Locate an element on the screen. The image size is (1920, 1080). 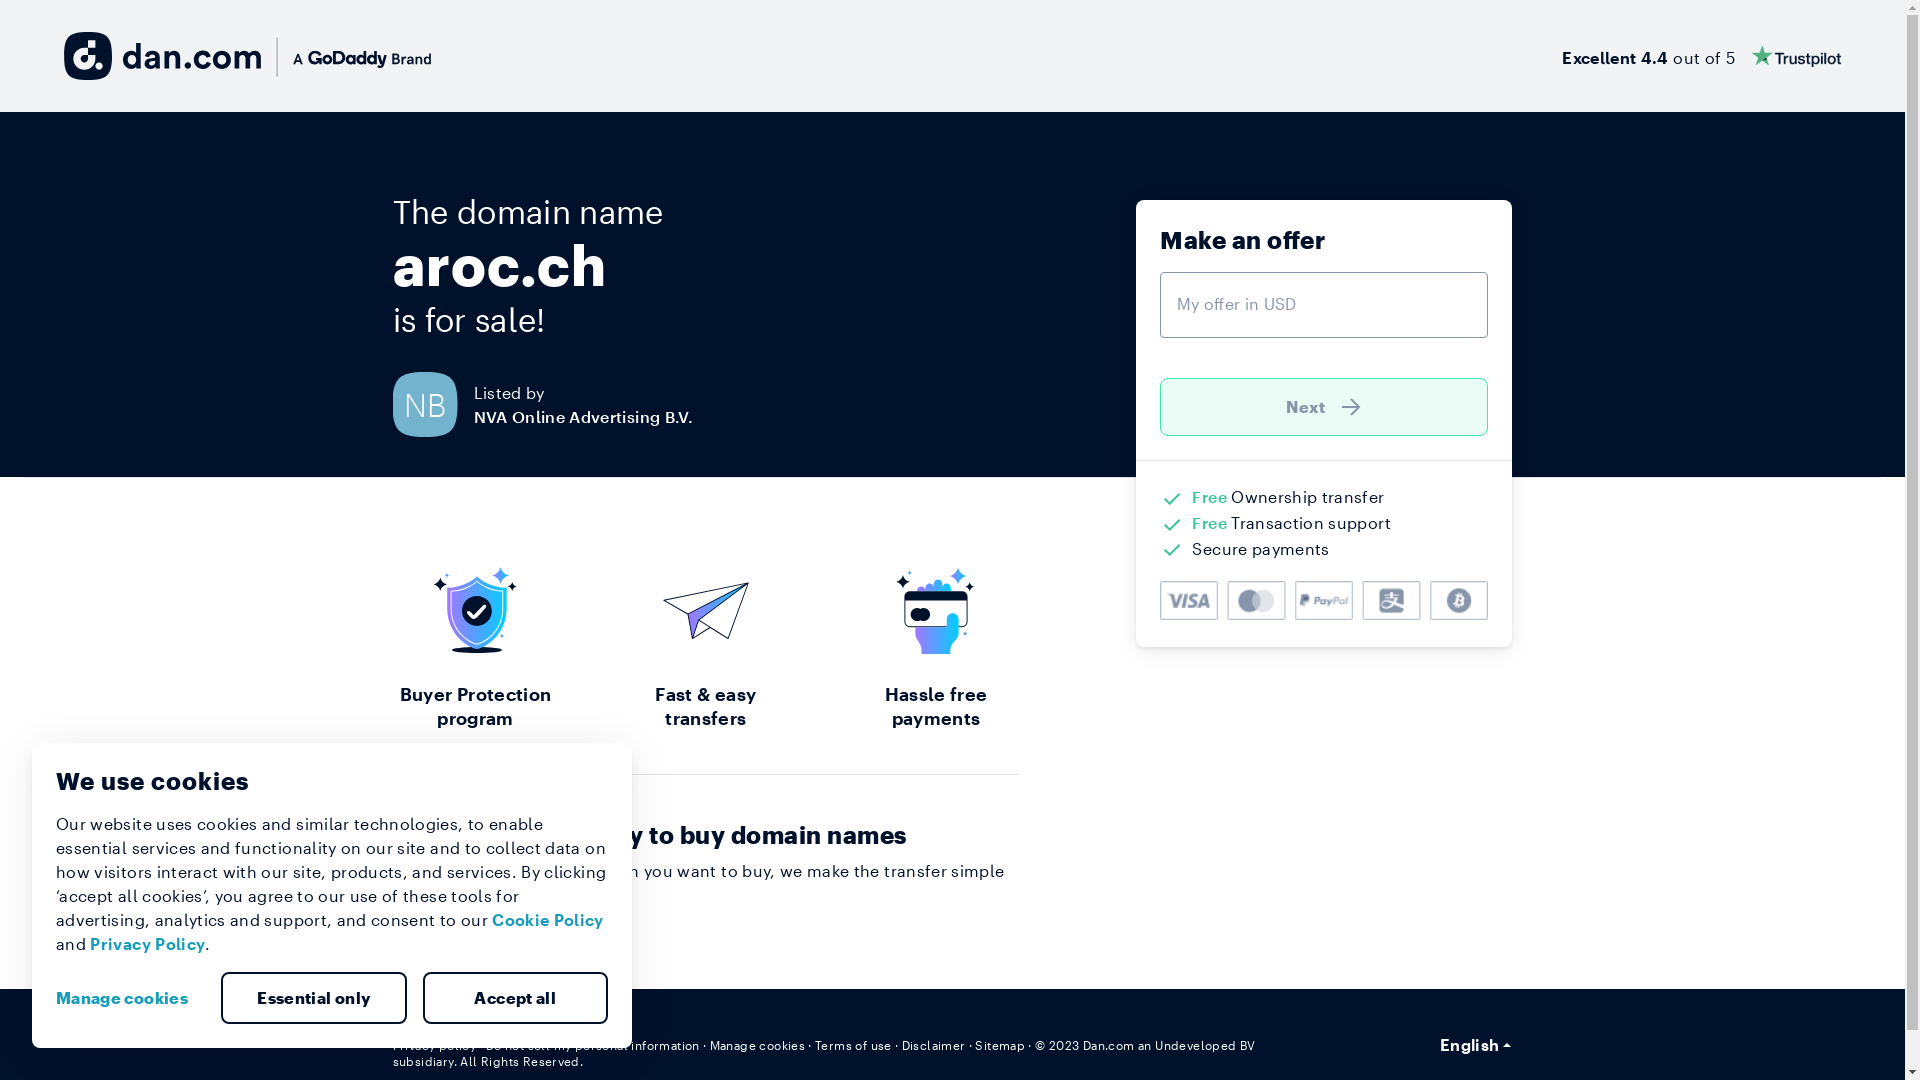
Essential only is located at coordinates (314, 998).